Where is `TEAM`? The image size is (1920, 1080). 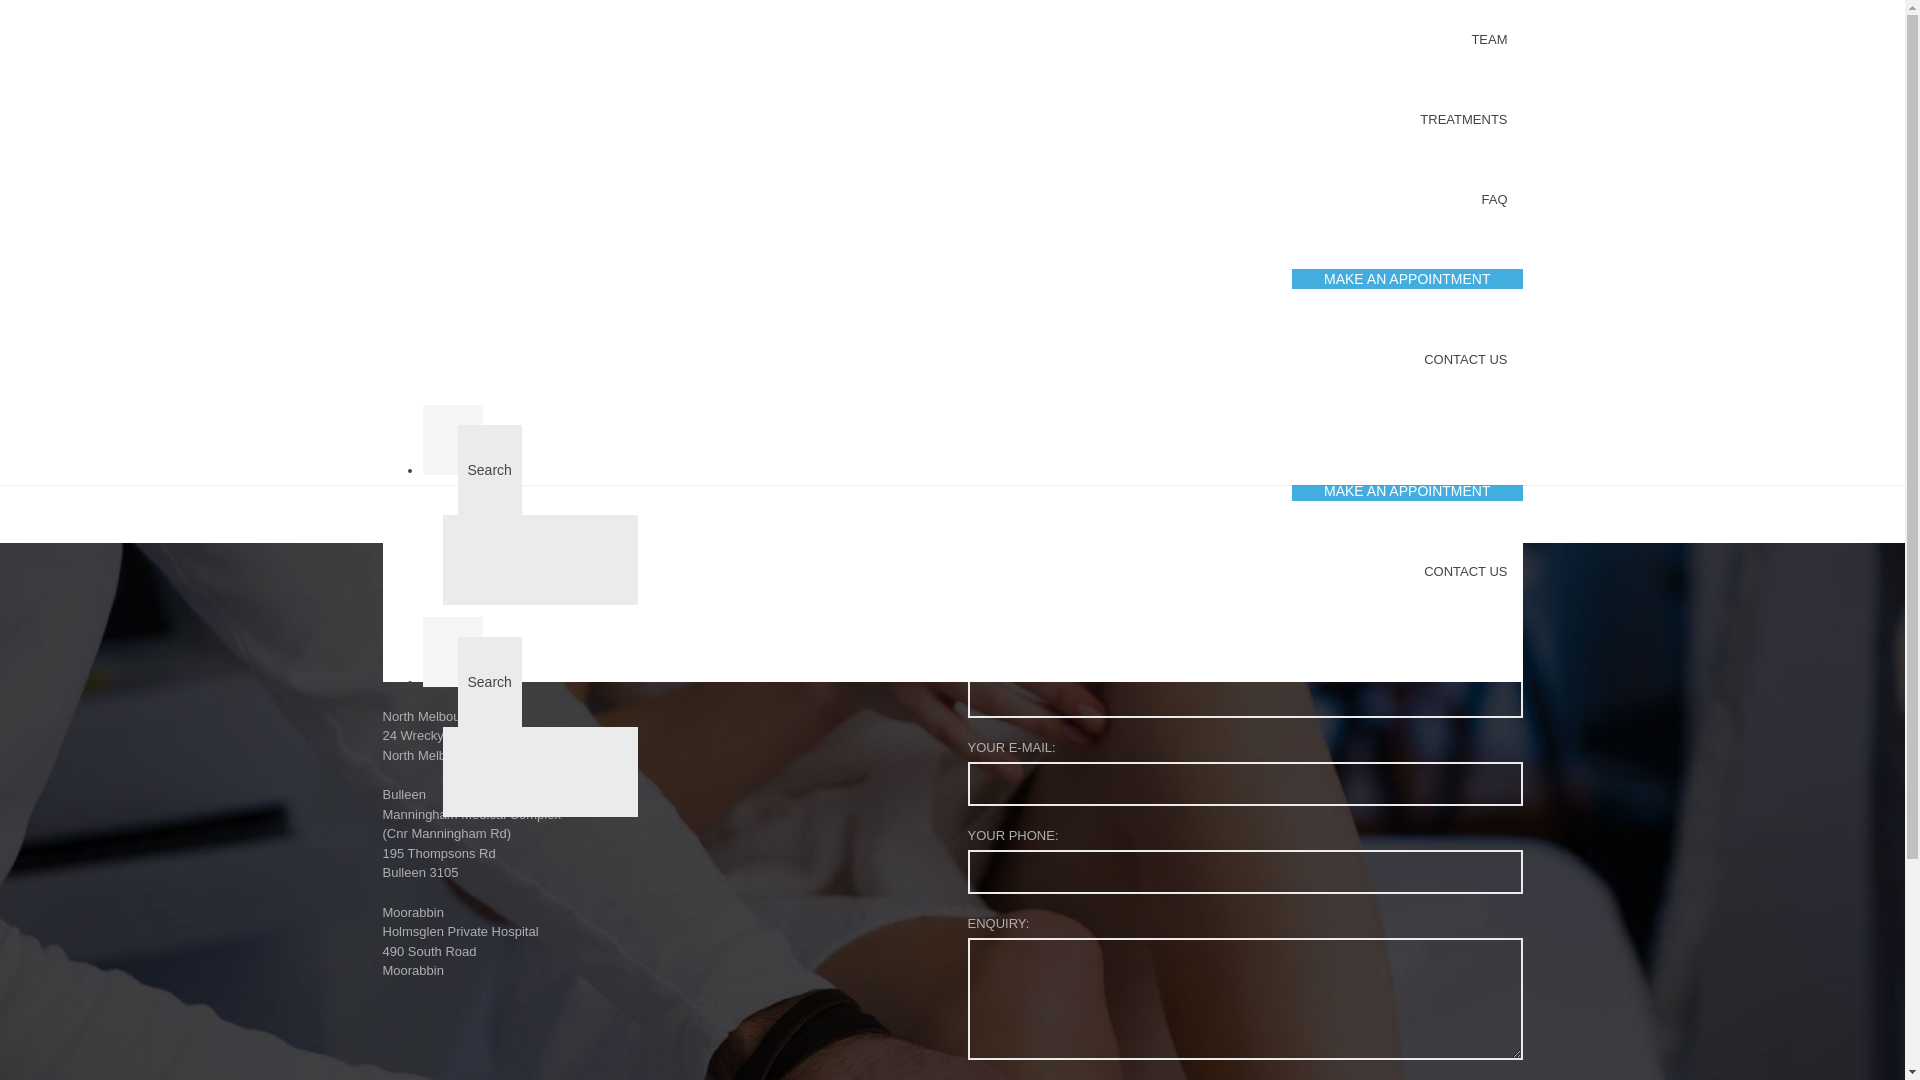 TEAM is located at coordinates (1489, 40).